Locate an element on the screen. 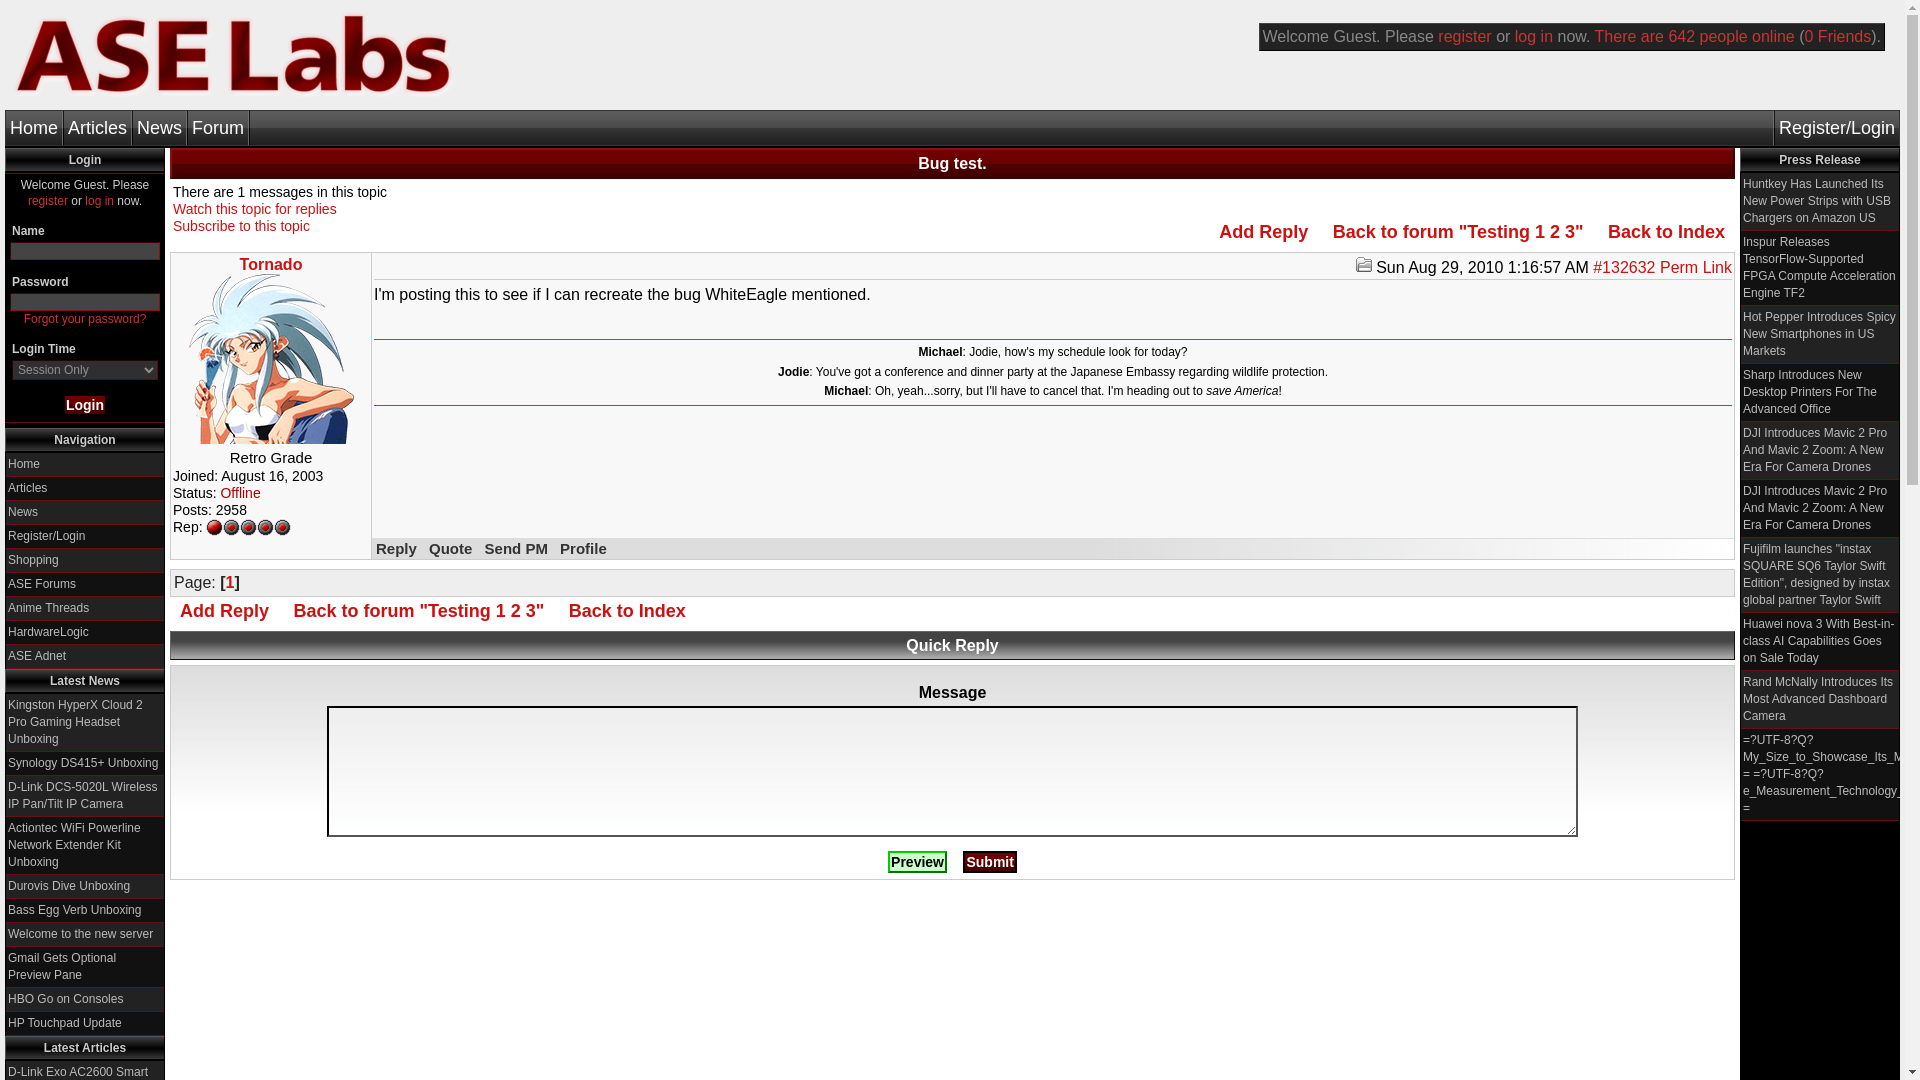 This screenshot has height=1080, width=1920. Perm Link is located at coordinates (1696, 268).